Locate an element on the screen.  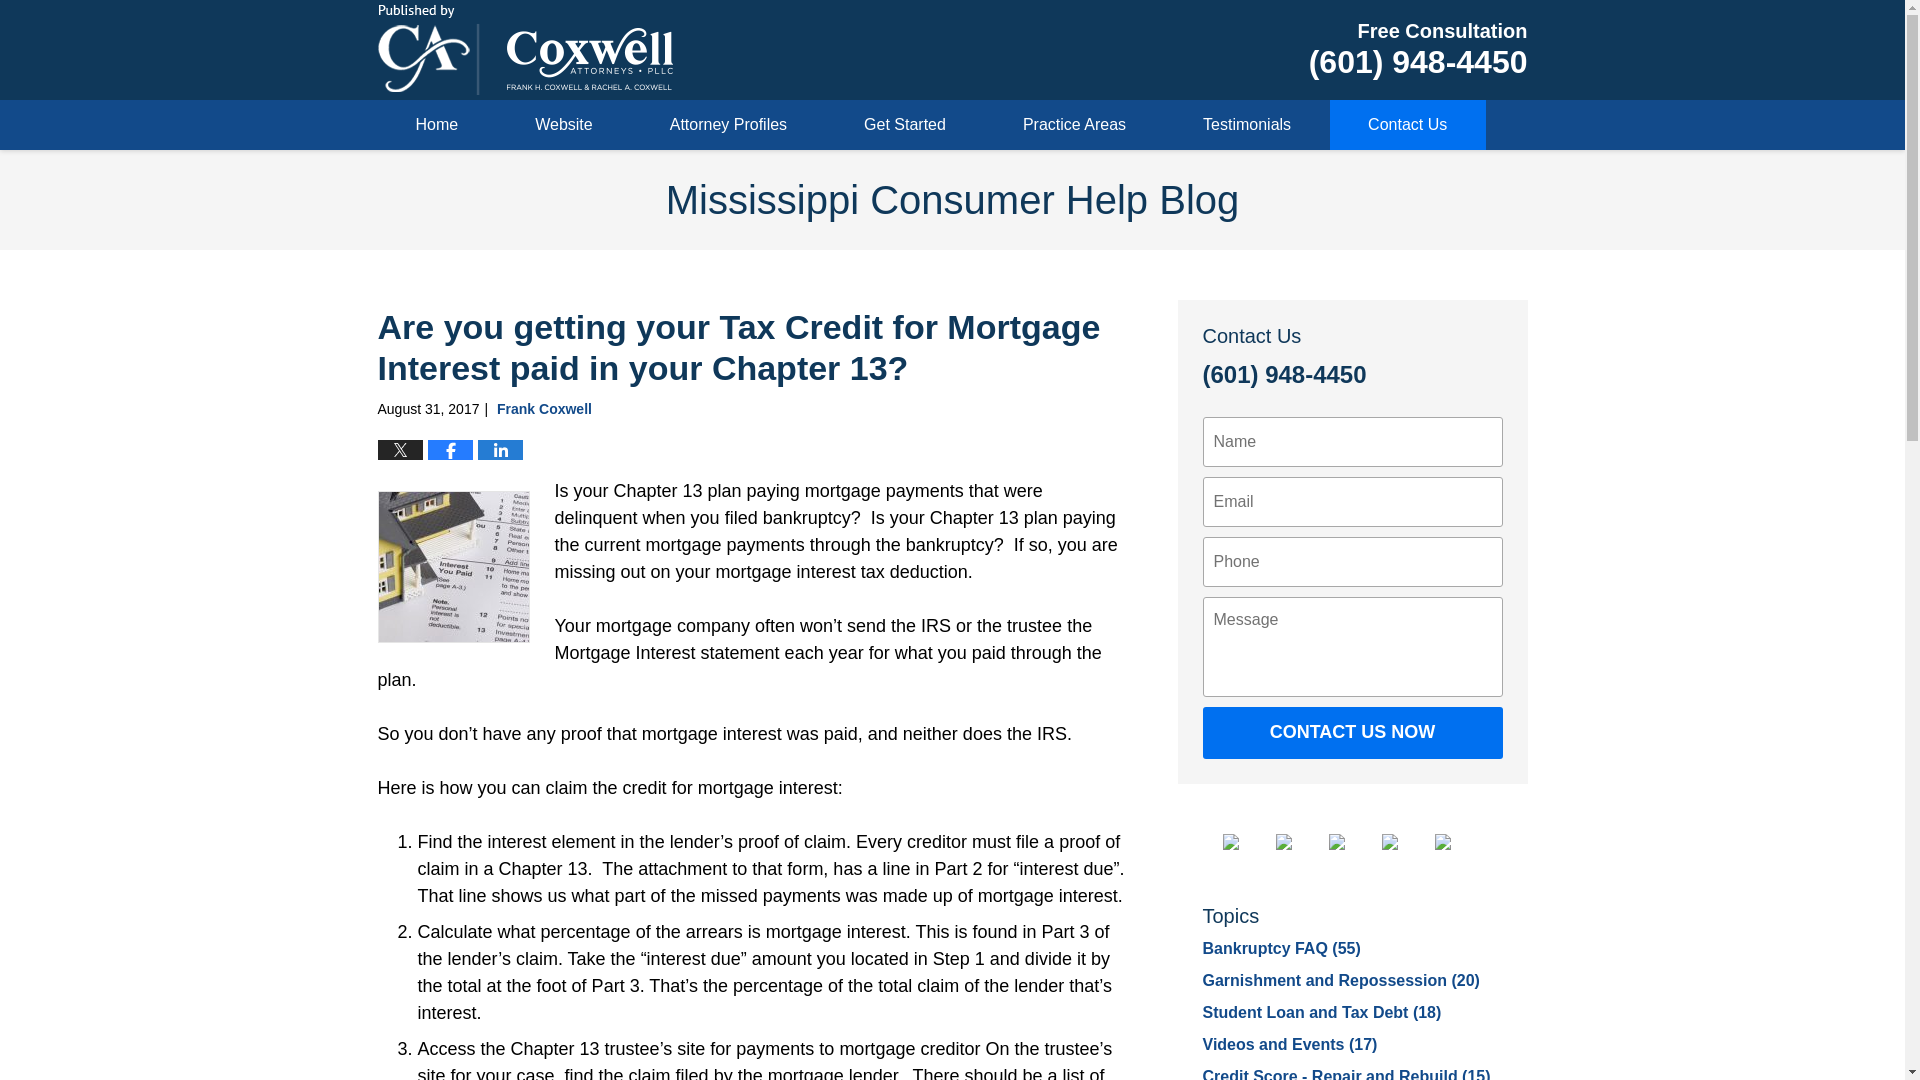
Please enter a valid phone number. is located at coordinates (1351, 562).